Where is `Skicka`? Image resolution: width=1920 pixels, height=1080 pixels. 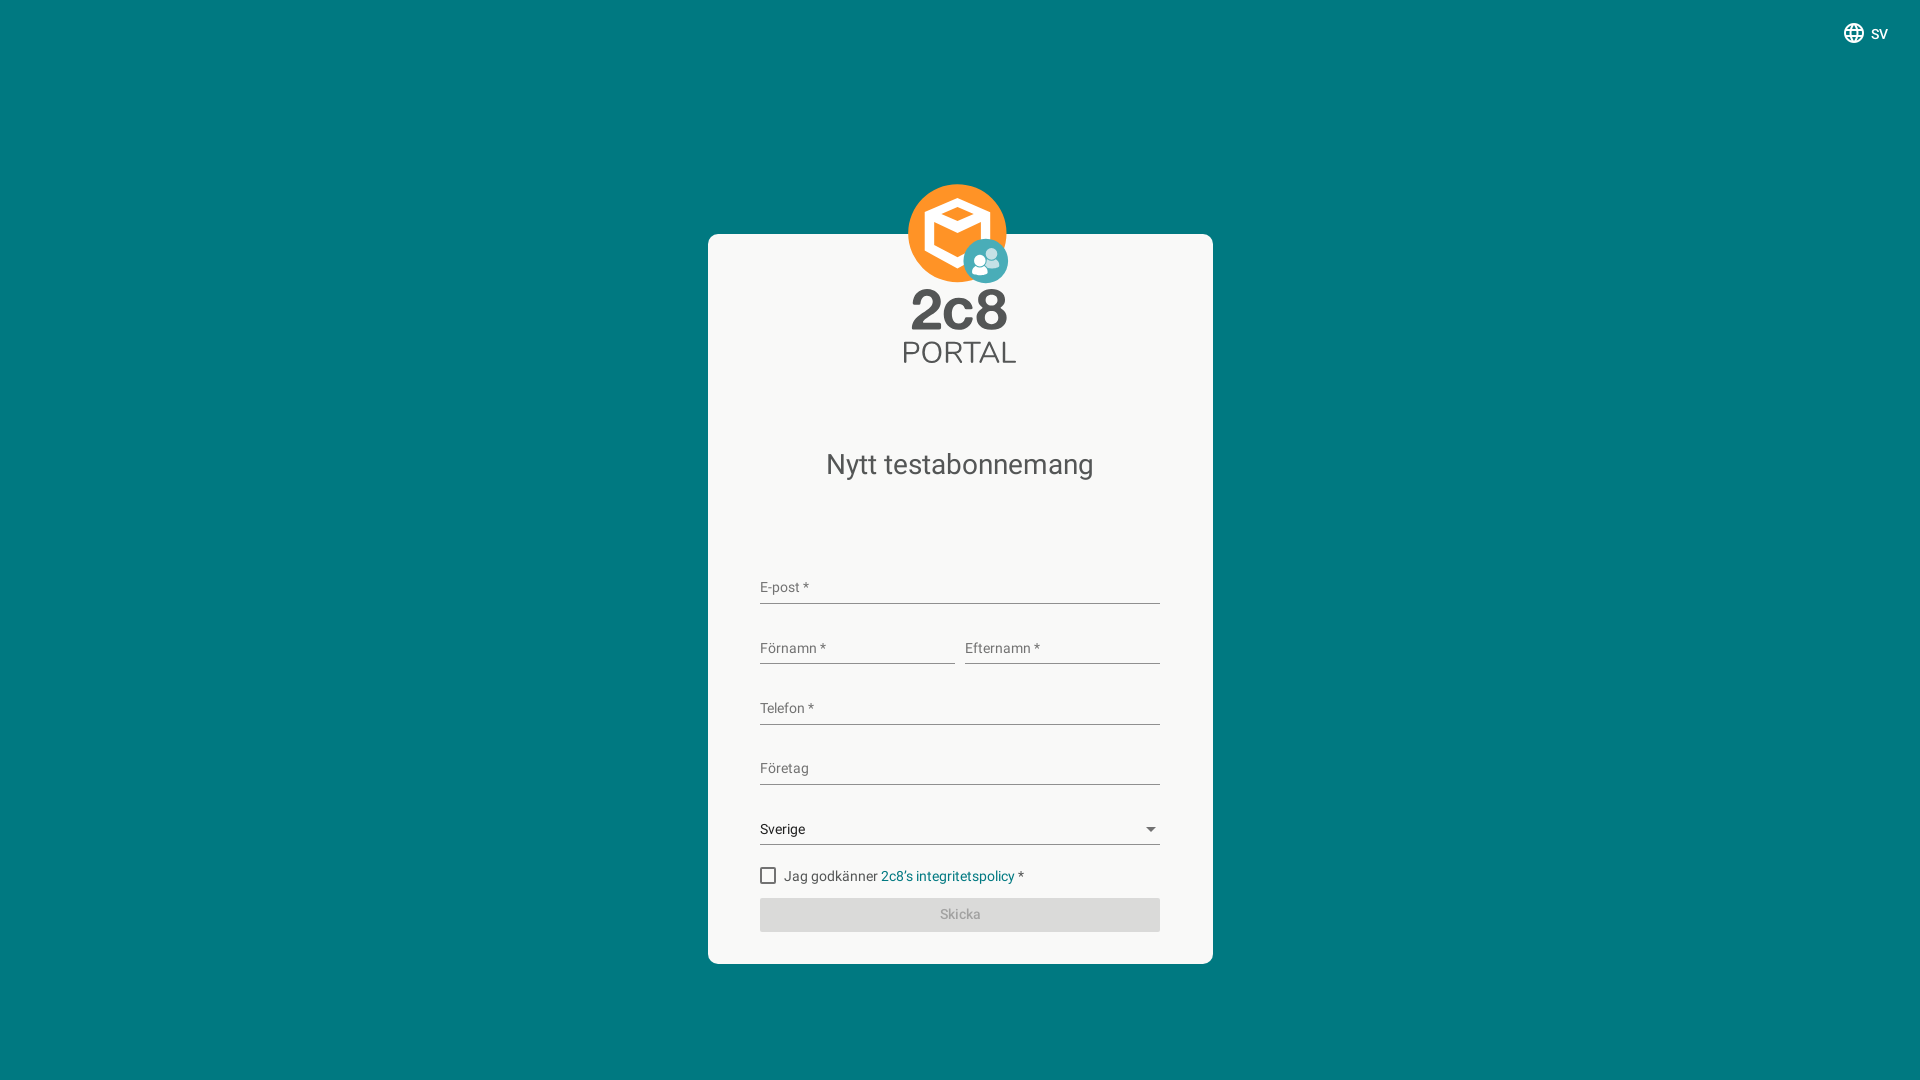
Skicka is located at coordinates (960, 915).